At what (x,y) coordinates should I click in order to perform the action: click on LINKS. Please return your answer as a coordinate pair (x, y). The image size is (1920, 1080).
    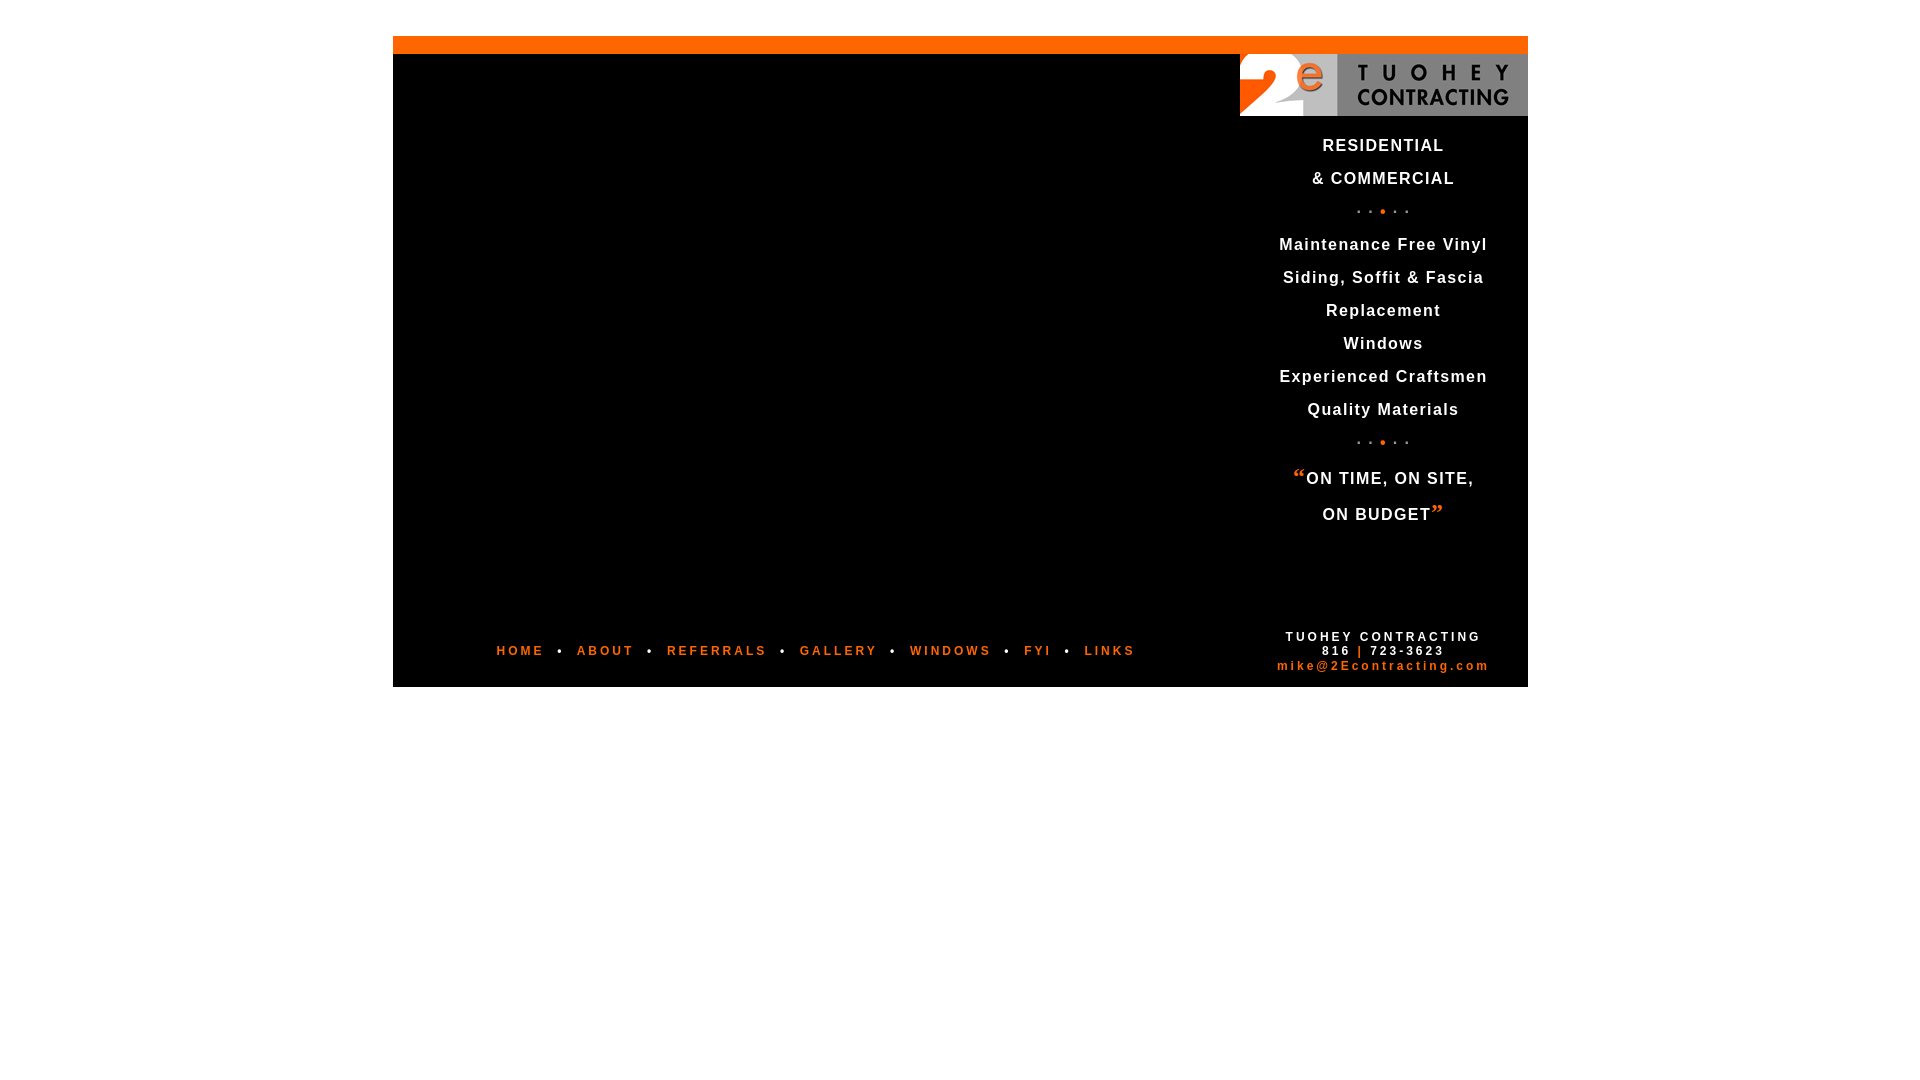
    Looking at the image, I should click on (1110, 651).